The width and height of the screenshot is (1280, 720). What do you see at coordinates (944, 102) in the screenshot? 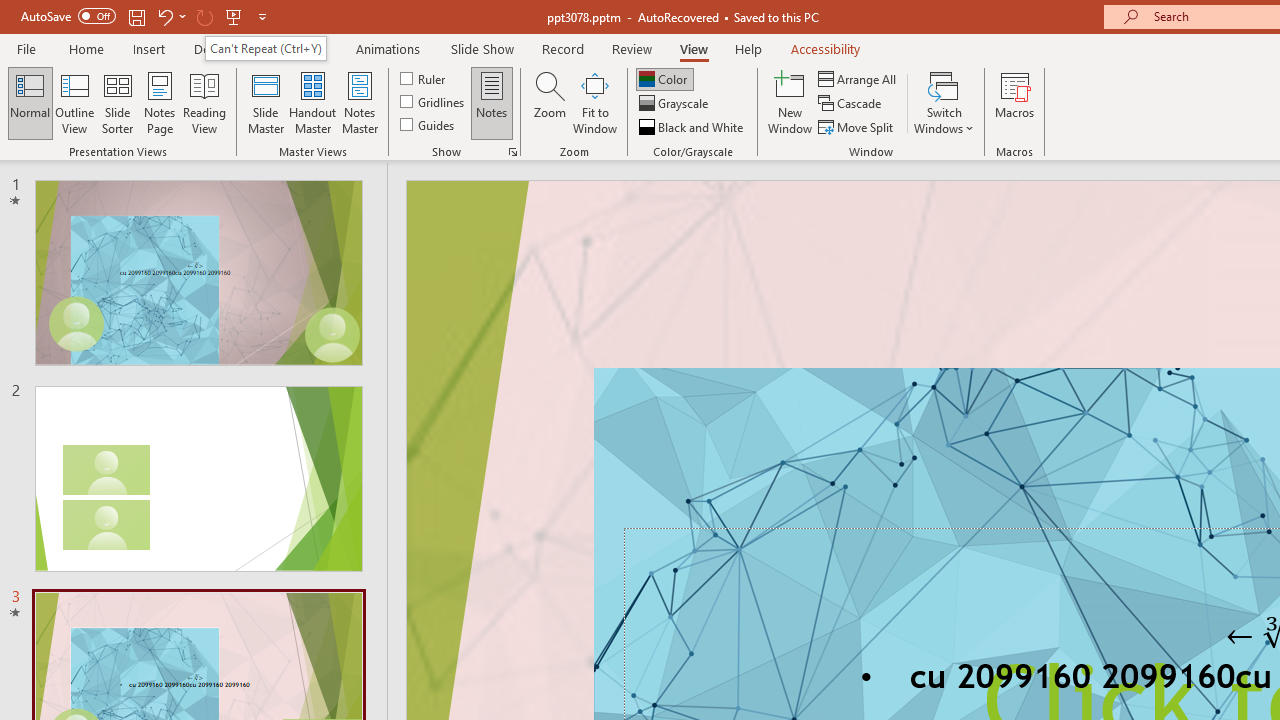
I see `Switch Windows` at bounding box center [944, 102].